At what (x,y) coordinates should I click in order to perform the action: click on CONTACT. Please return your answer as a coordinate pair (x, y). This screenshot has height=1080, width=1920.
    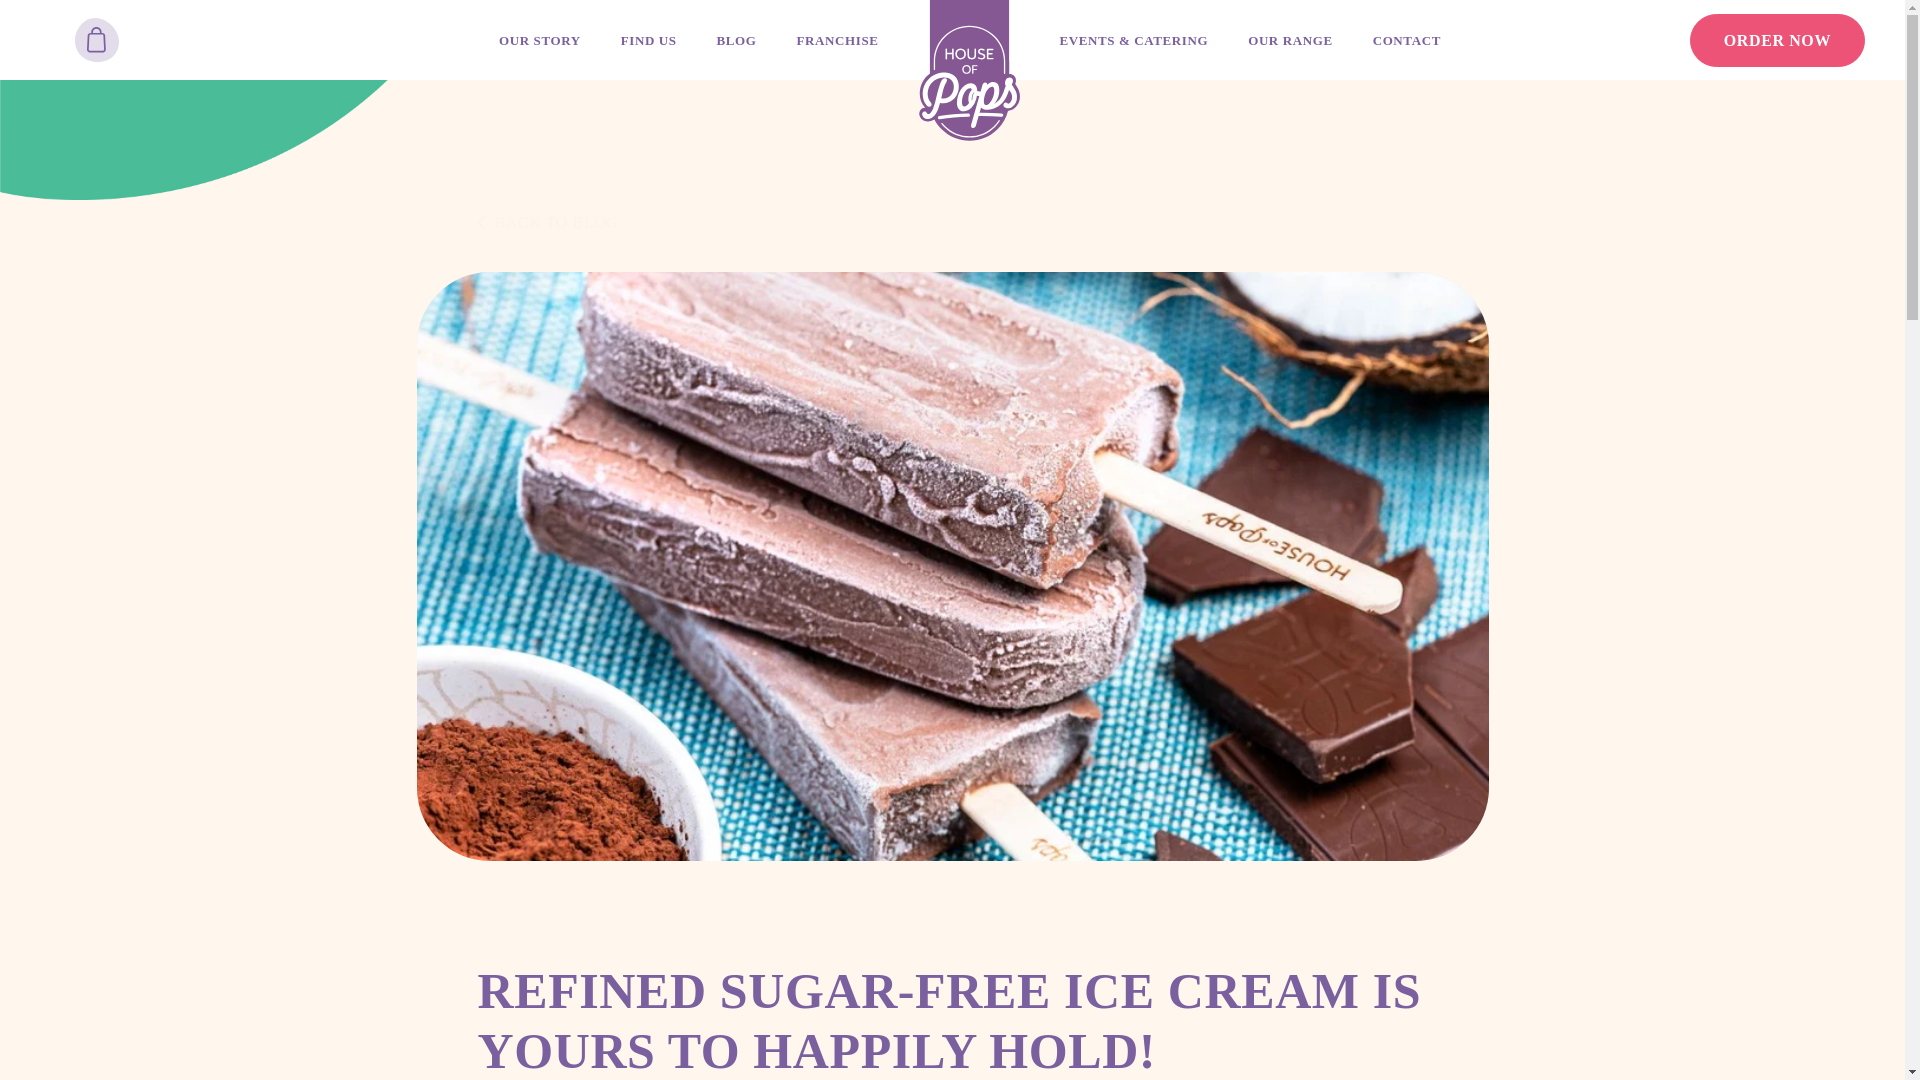
    Looking at the image, I should click on (1406, 40).